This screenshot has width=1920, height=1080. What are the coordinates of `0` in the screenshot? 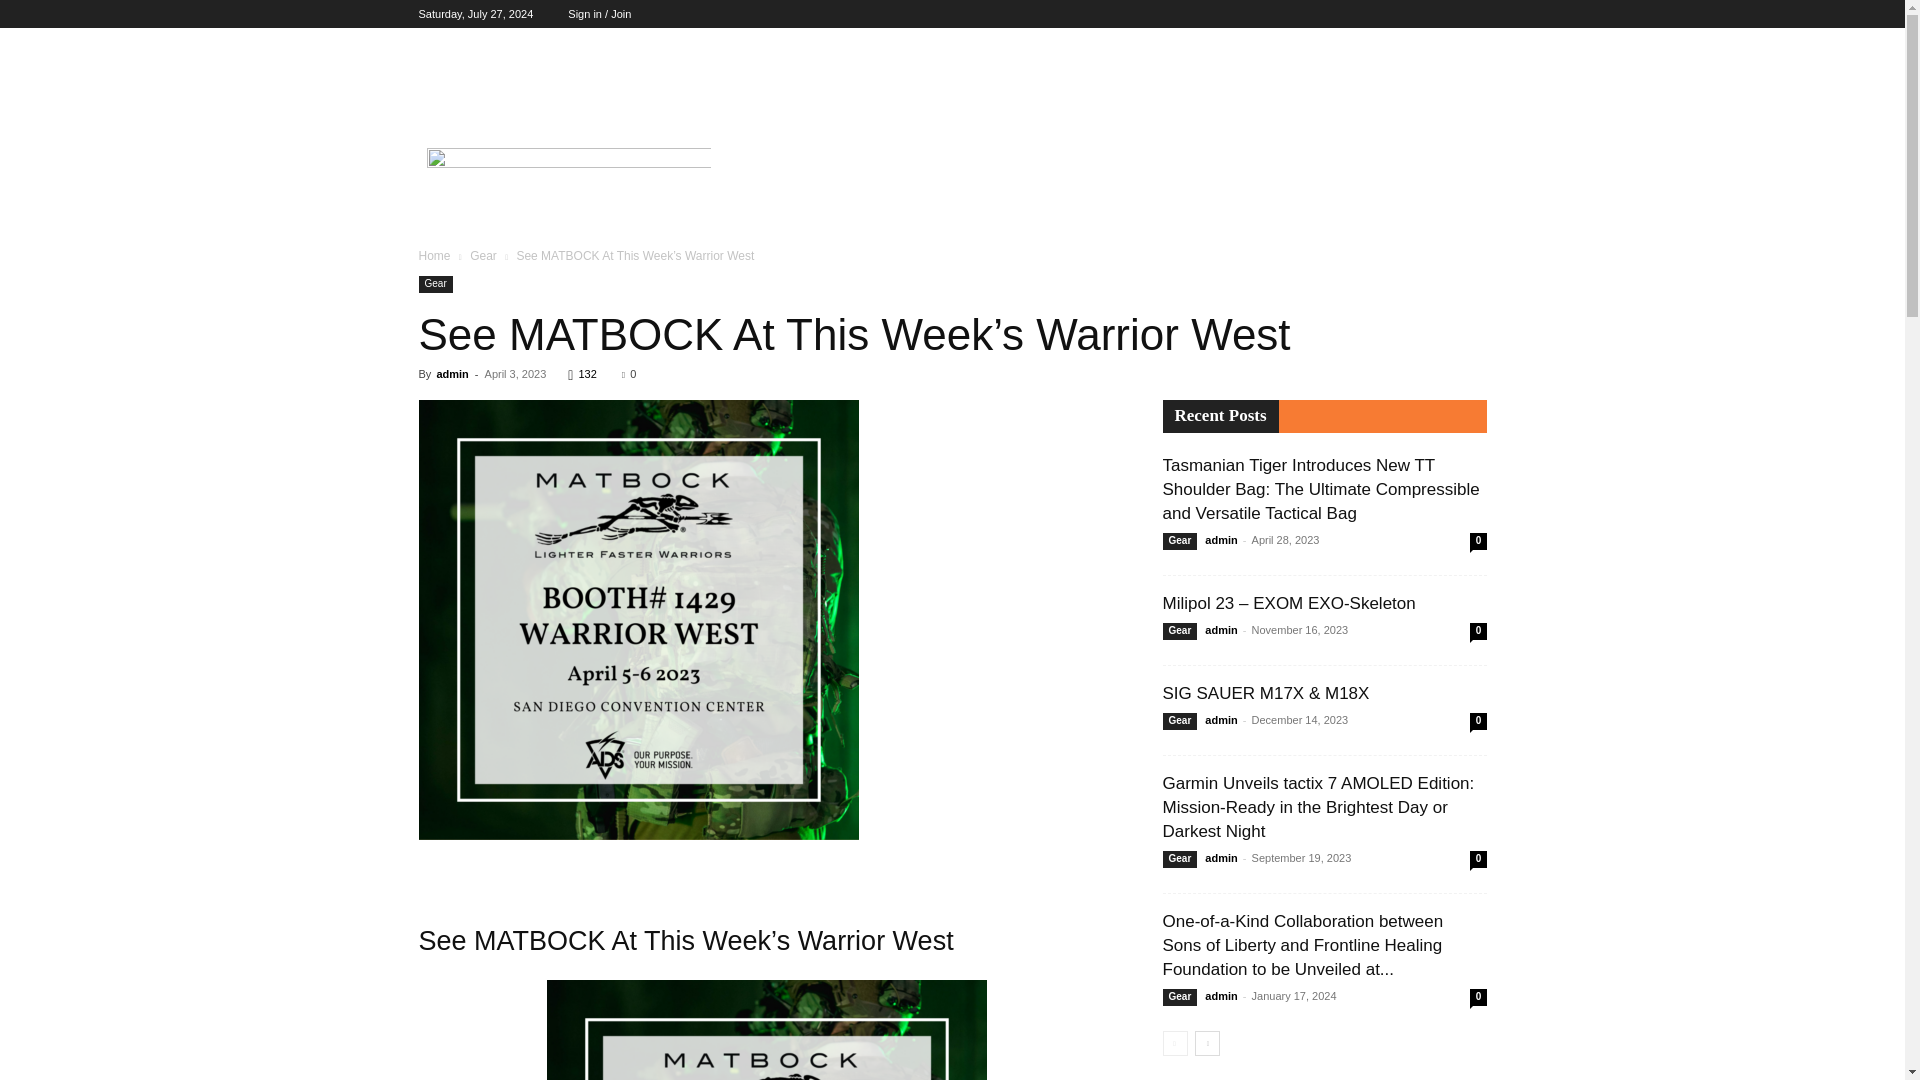 It's located at (628, 374).